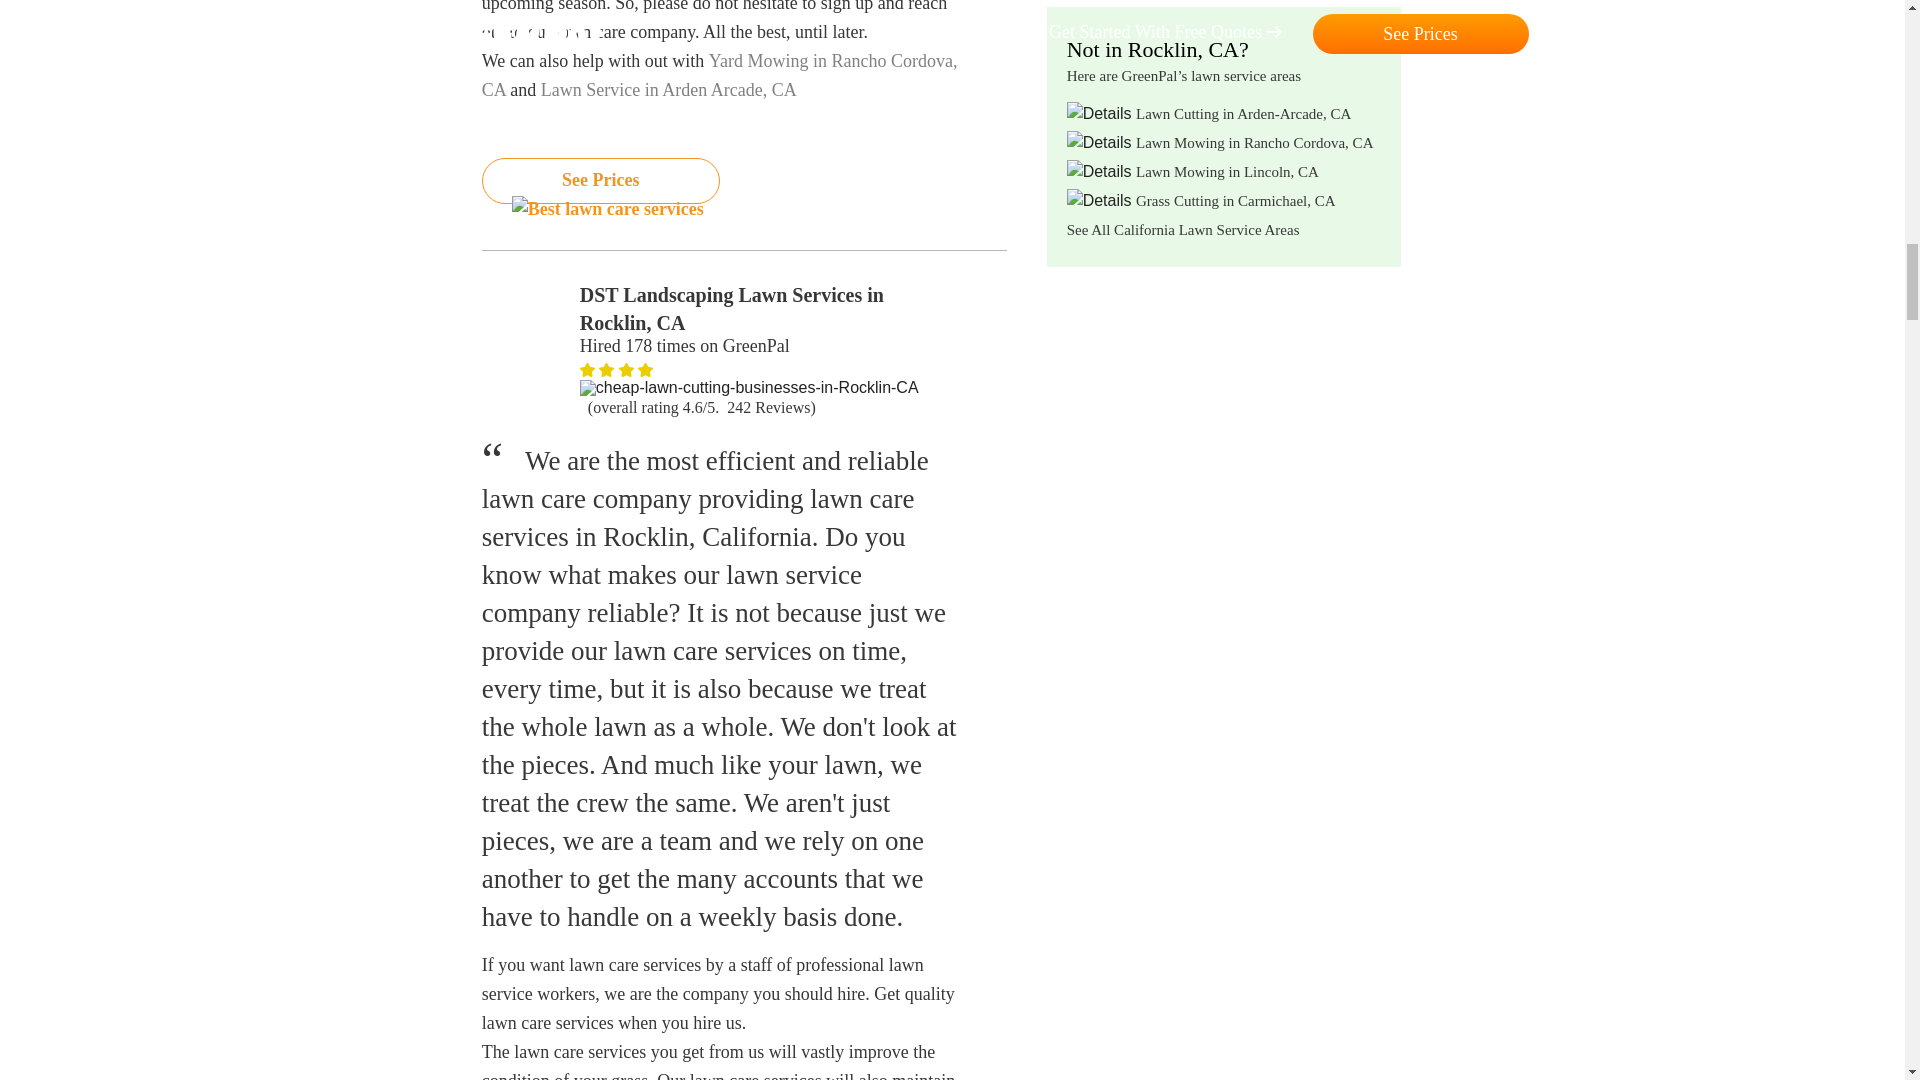 The height and width of the screenshot is (1080, 1920). Describe the element at coordinates (526, 324) in the screenshot. I see `lawn-maintenance-in-Rocklin-CA` at that location.